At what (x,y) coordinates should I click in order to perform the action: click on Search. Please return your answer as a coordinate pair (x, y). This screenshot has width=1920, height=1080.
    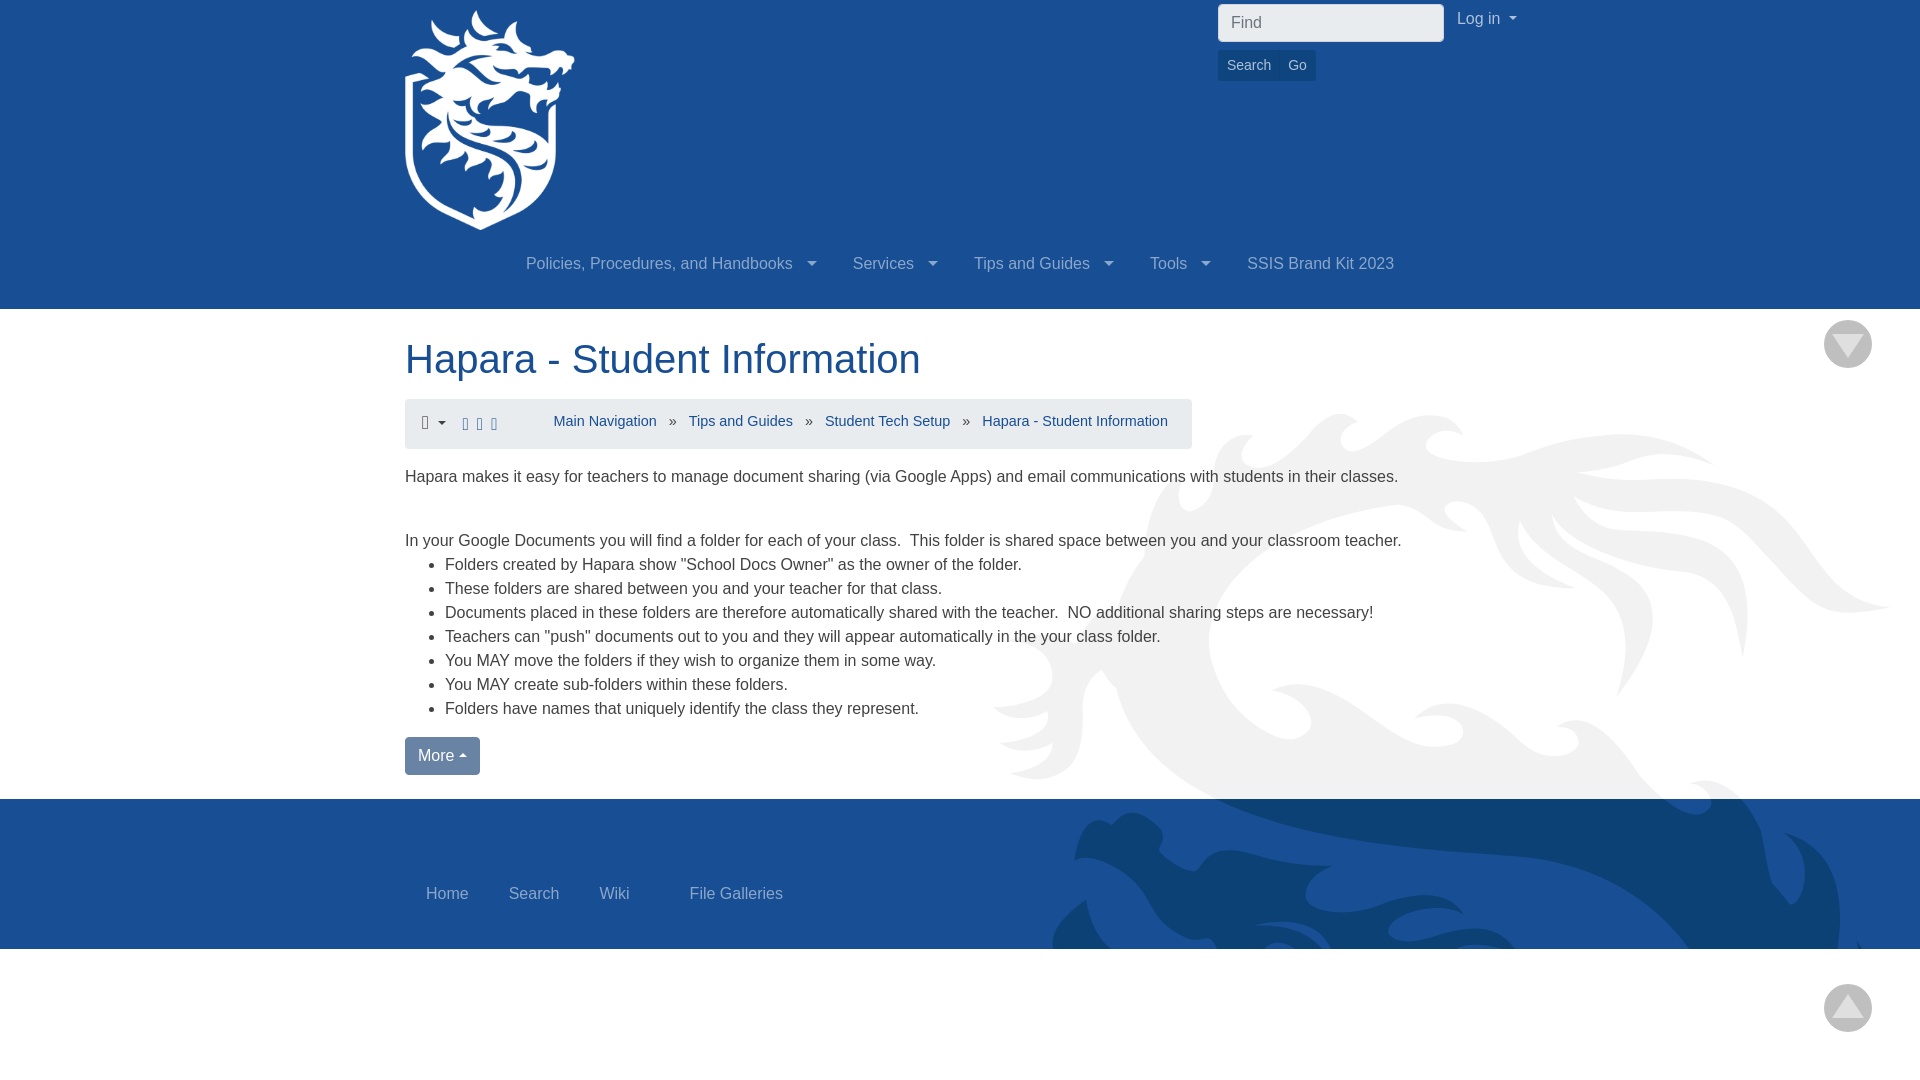
    Looking at the image, I should click on (1248, 65).